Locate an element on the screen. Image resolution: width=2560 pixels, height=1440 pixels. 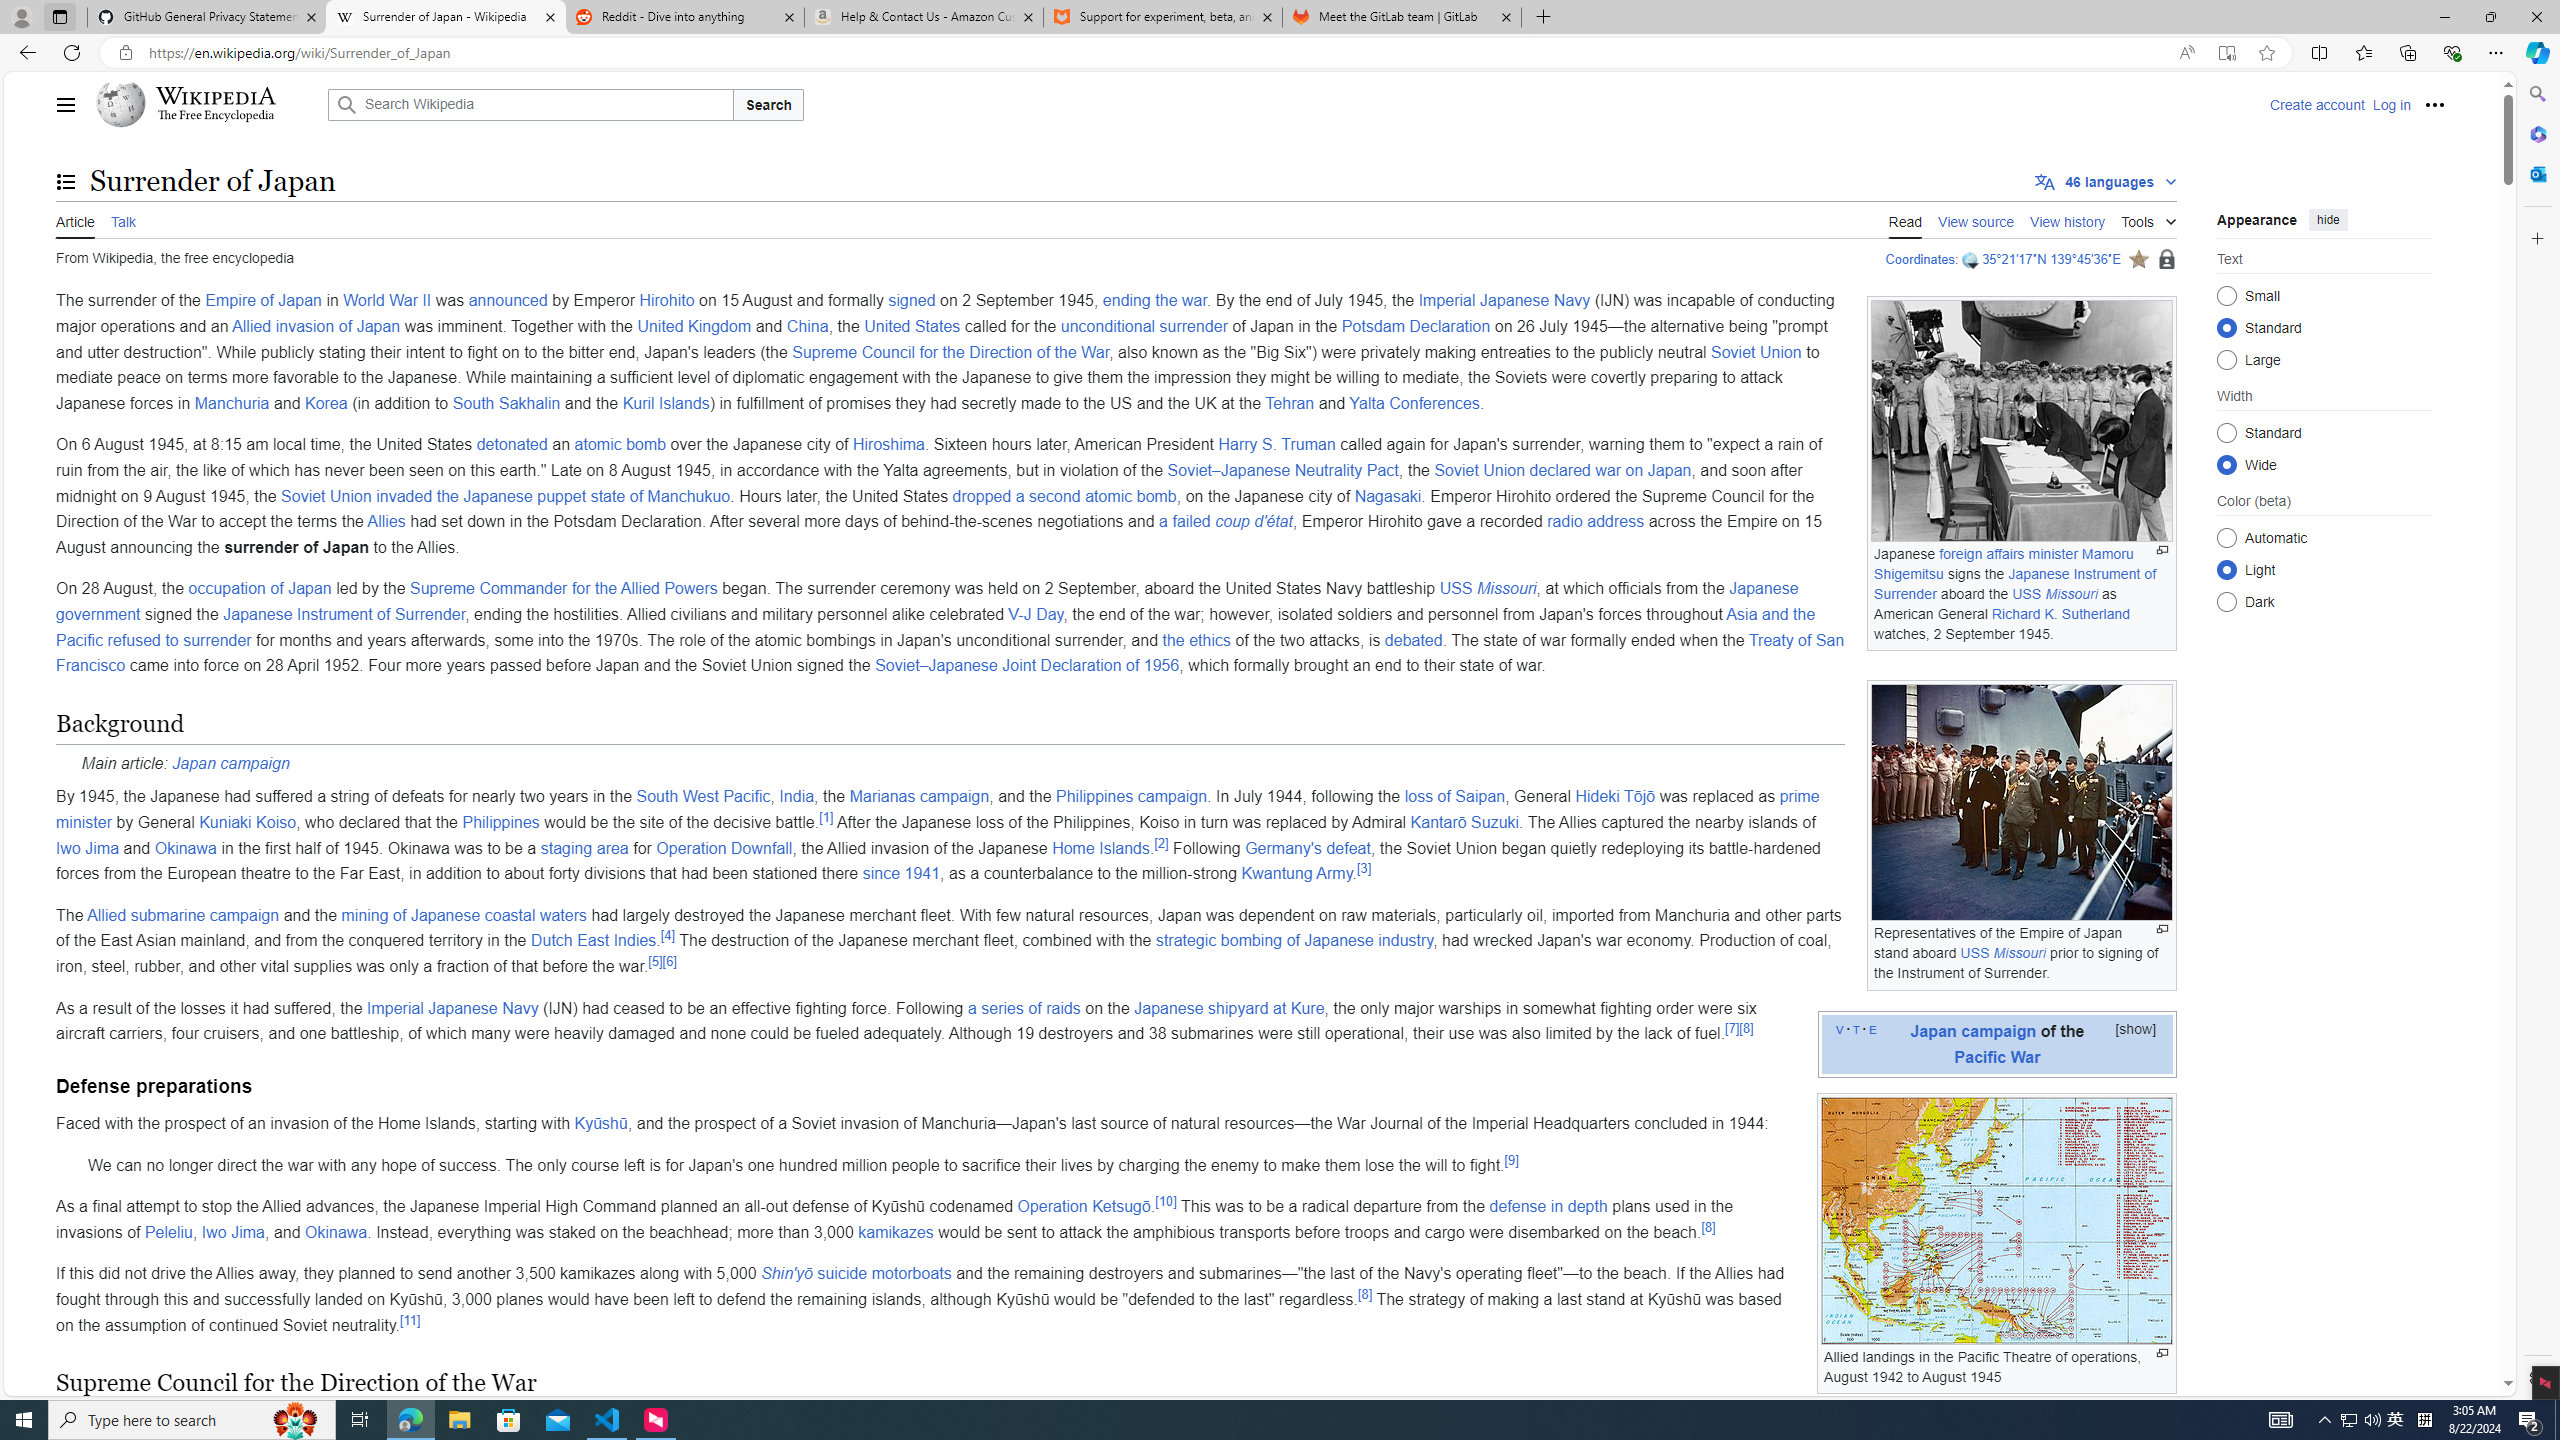
Richard K. Sutherland is located at coordinates (2060, 613).